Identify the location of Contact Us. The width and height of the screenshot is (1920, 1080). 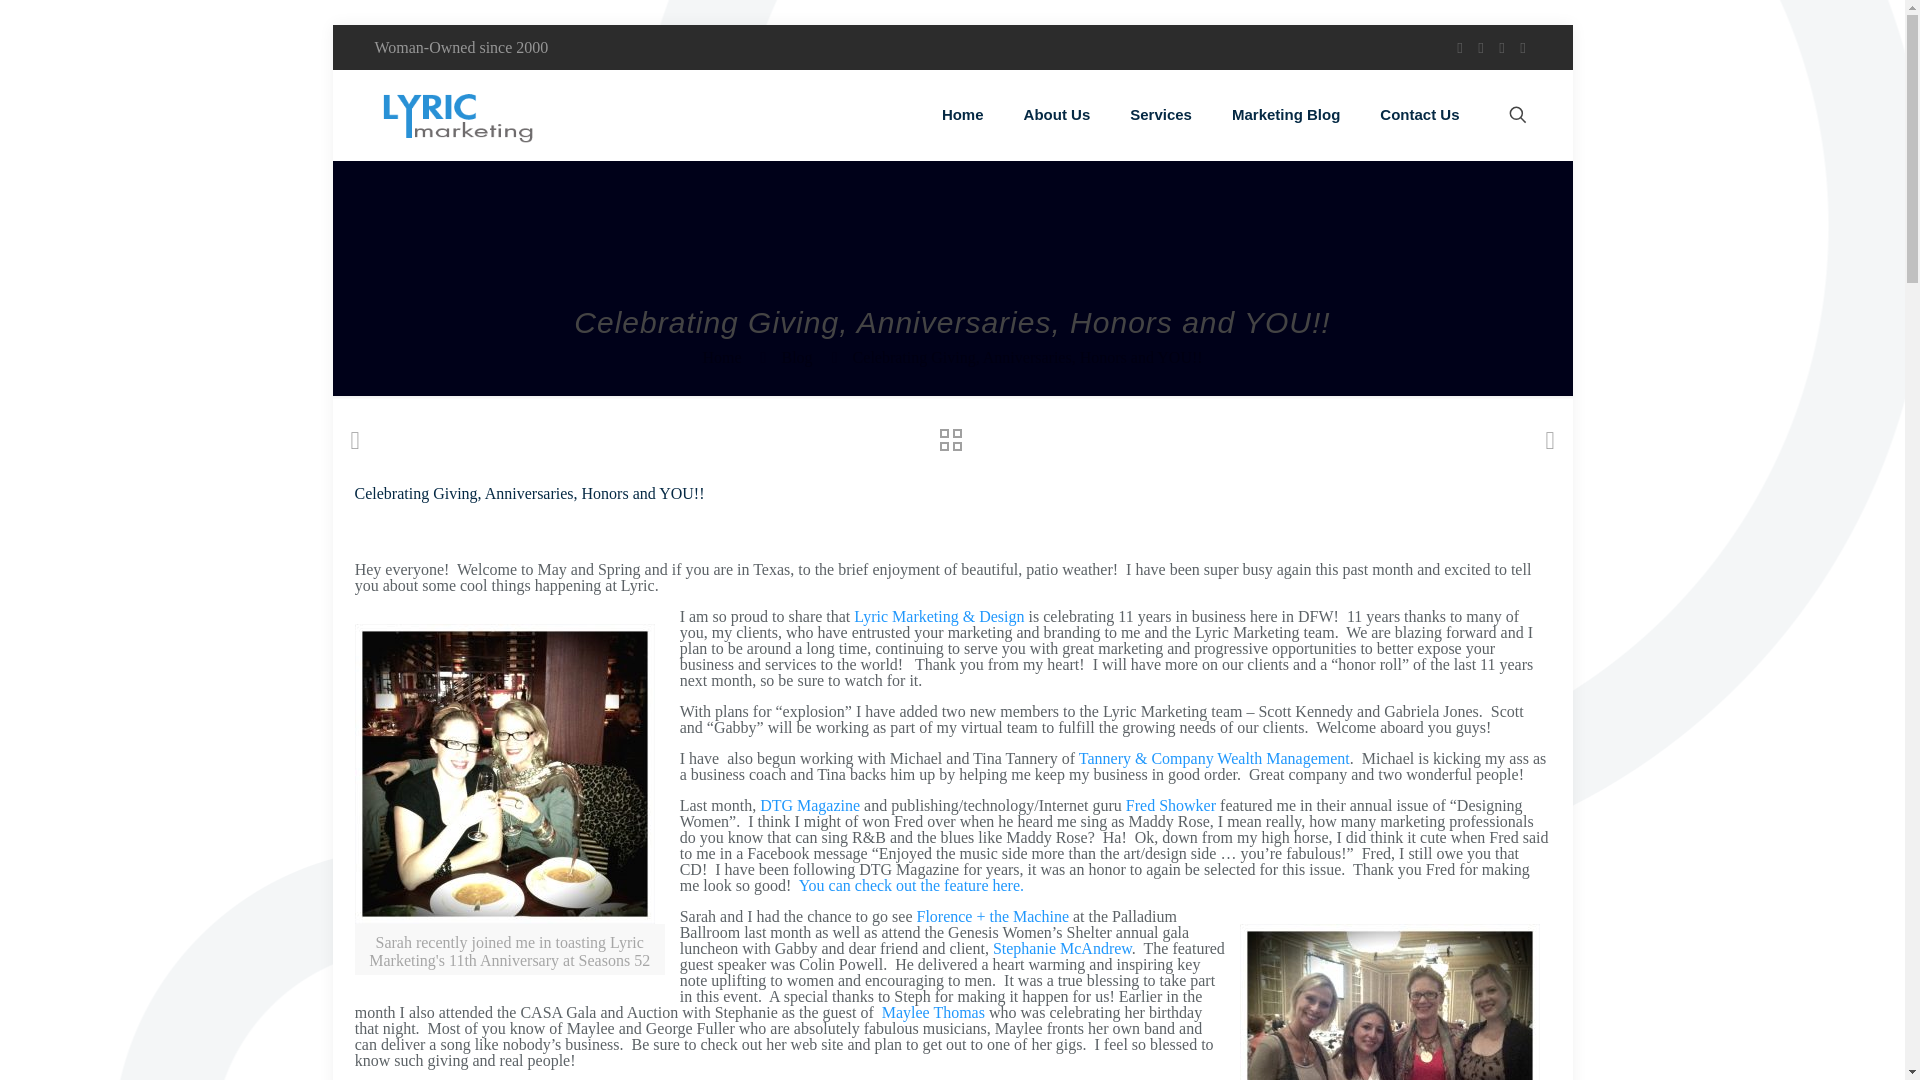
(1418, 114).